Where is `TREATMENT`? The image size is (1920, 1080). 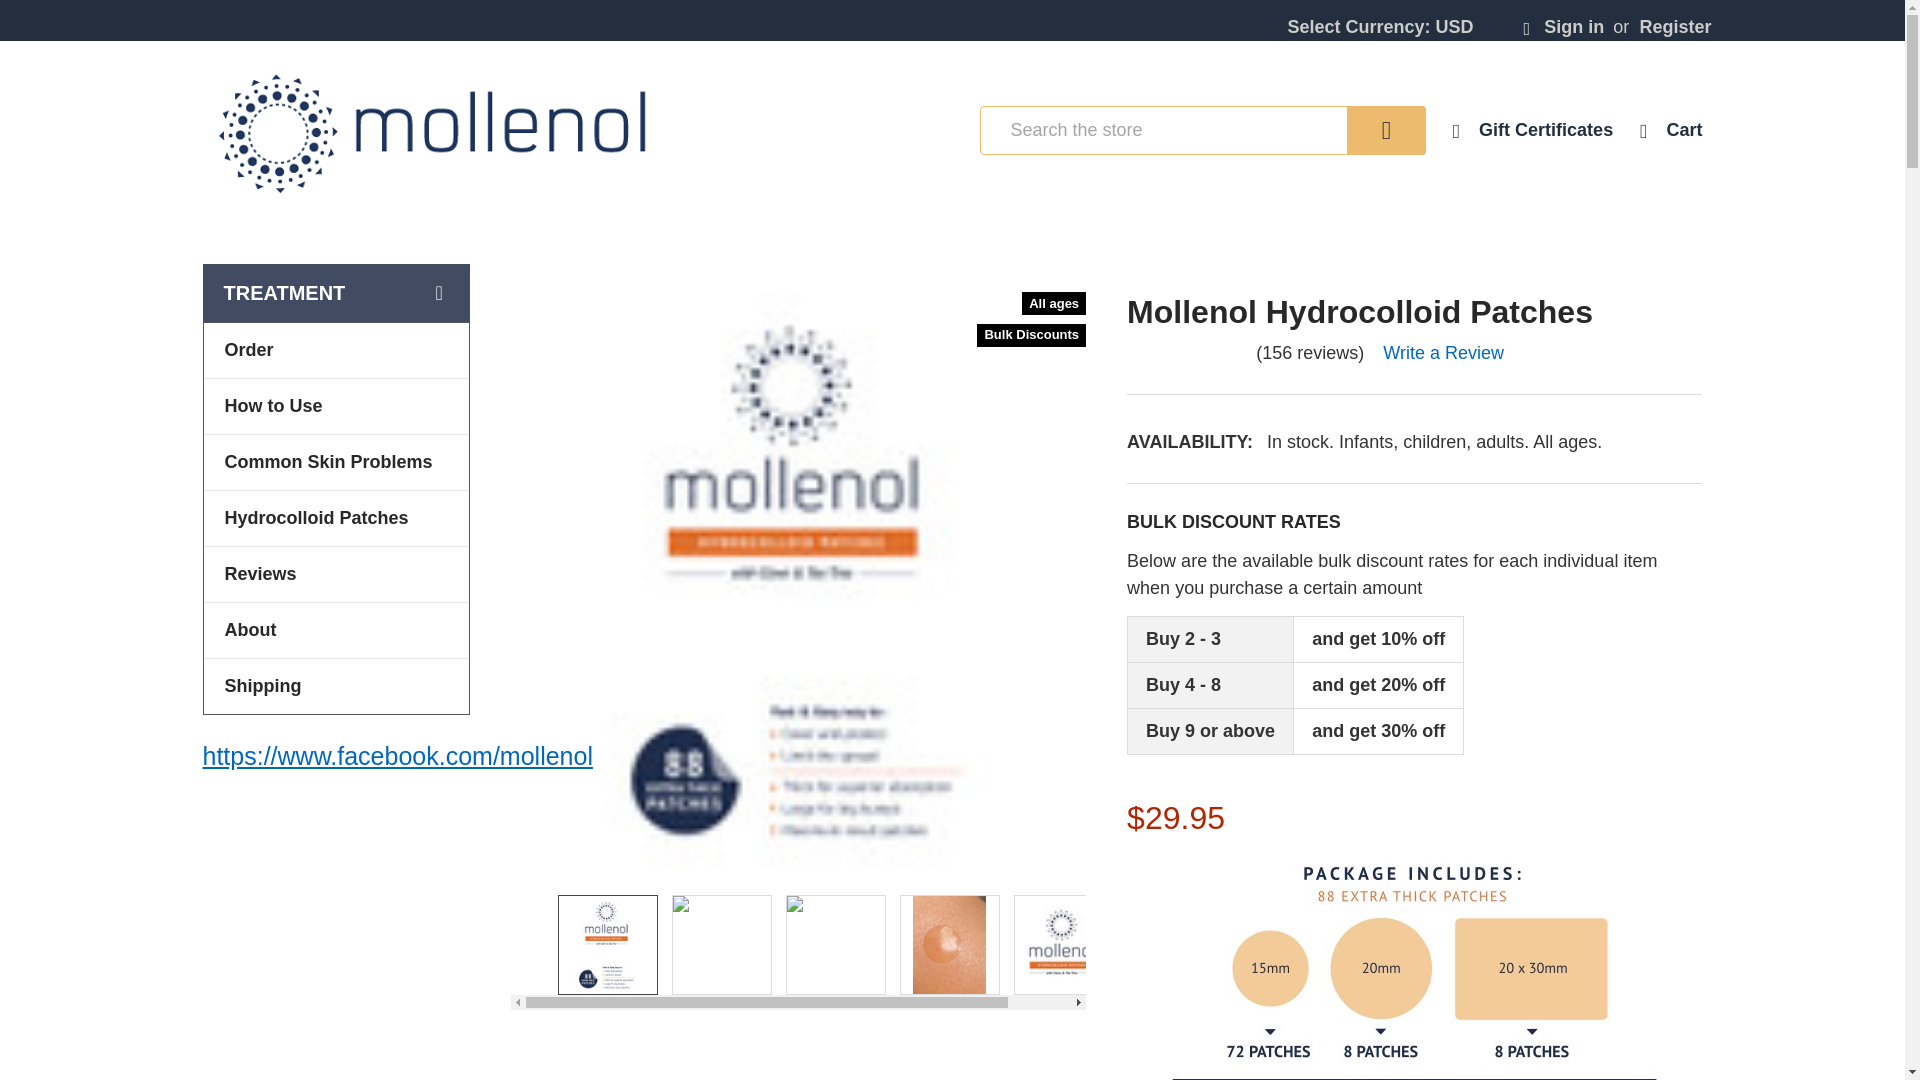 TREATMENT is located at coordinates (334, 292).